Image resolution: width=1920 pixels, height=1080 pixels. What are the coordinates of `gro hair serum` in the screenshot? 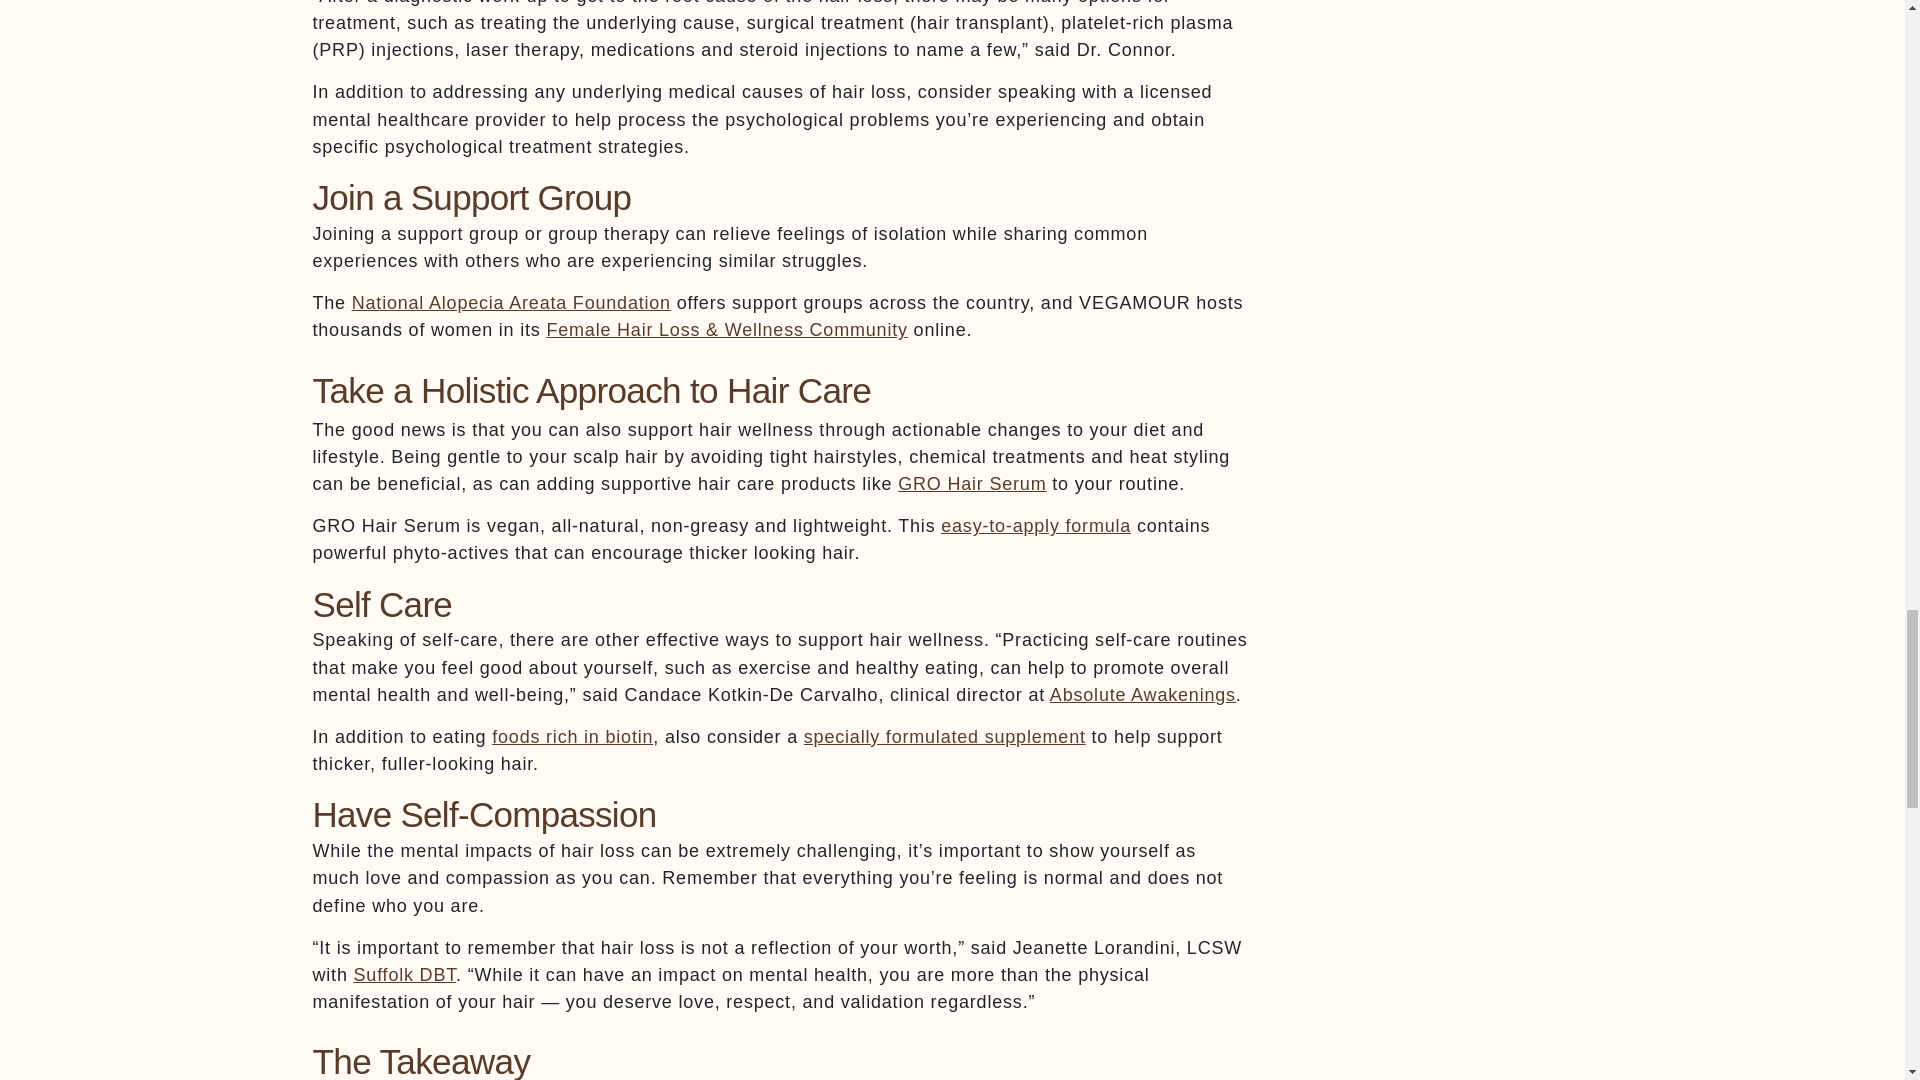 It's located at (972, 484).